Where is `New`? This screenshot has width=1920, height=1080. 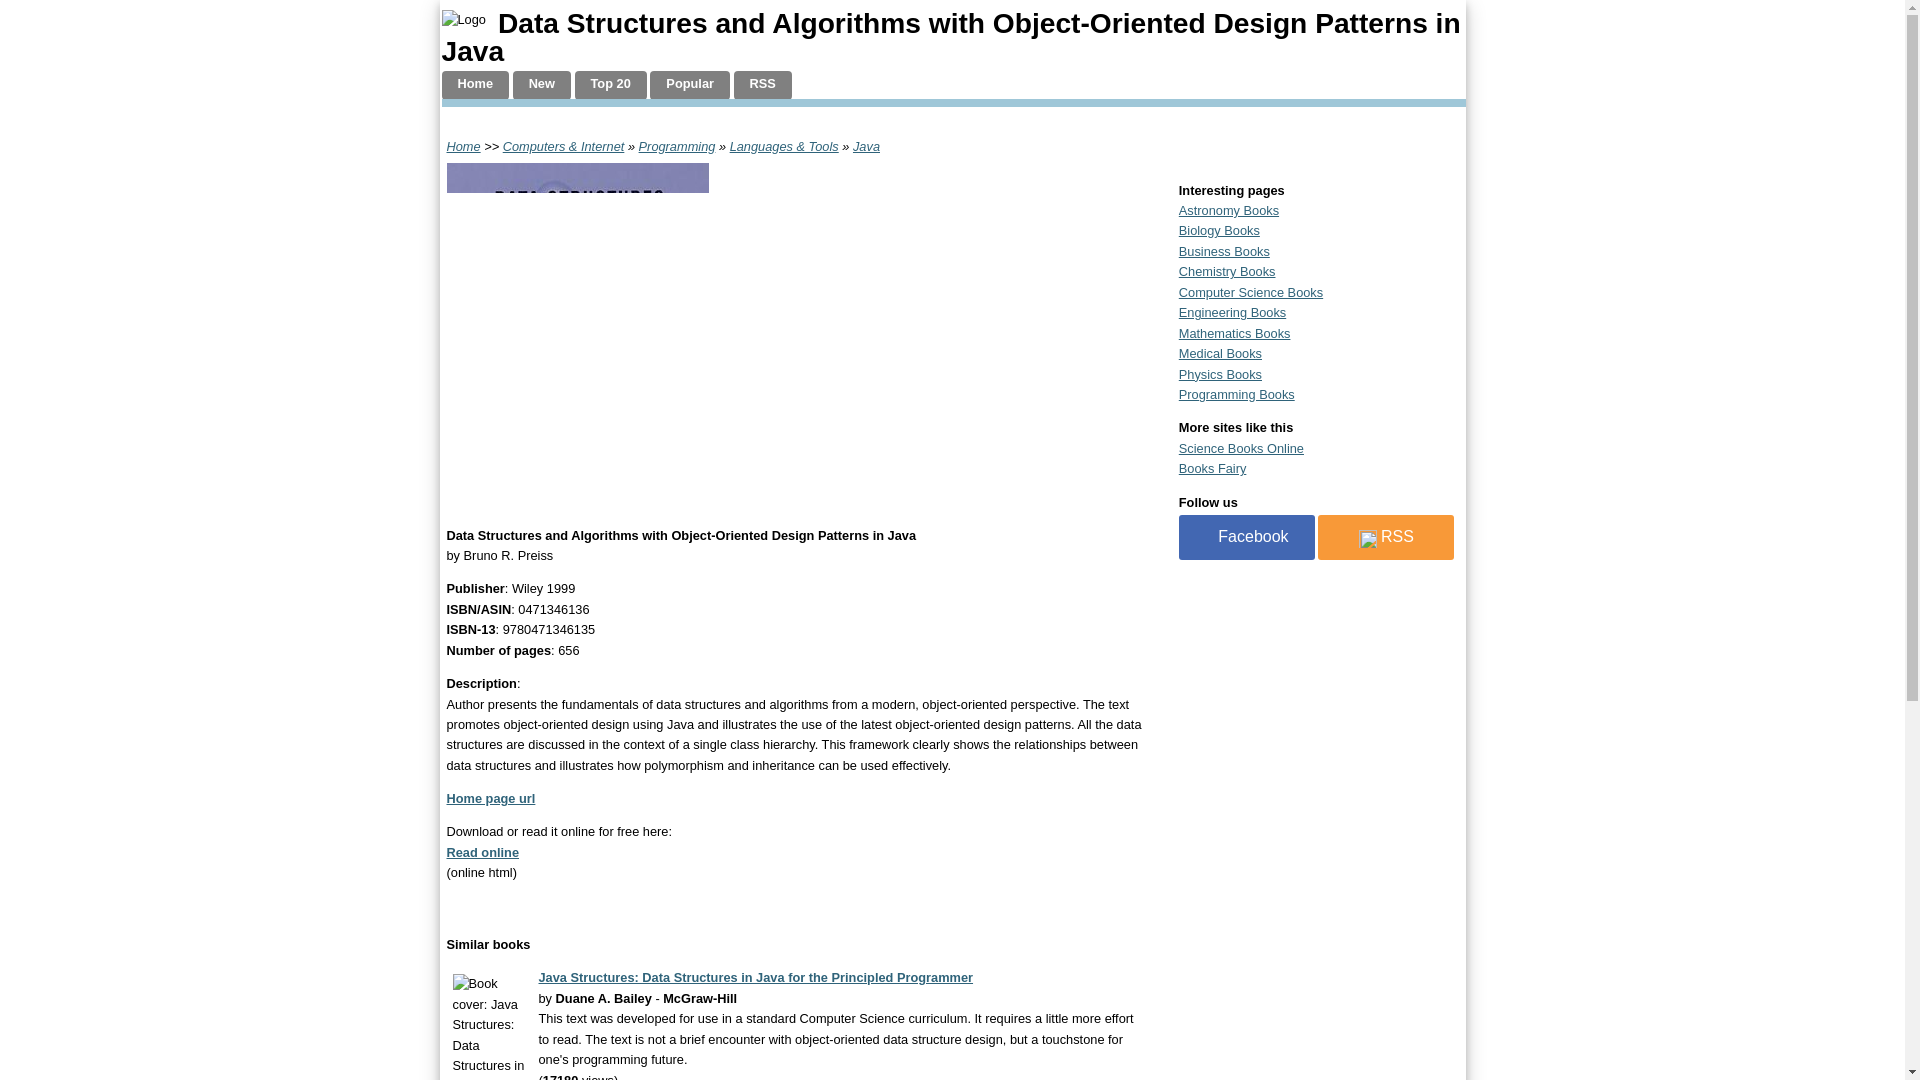
New is located at coordinates (541, 86).